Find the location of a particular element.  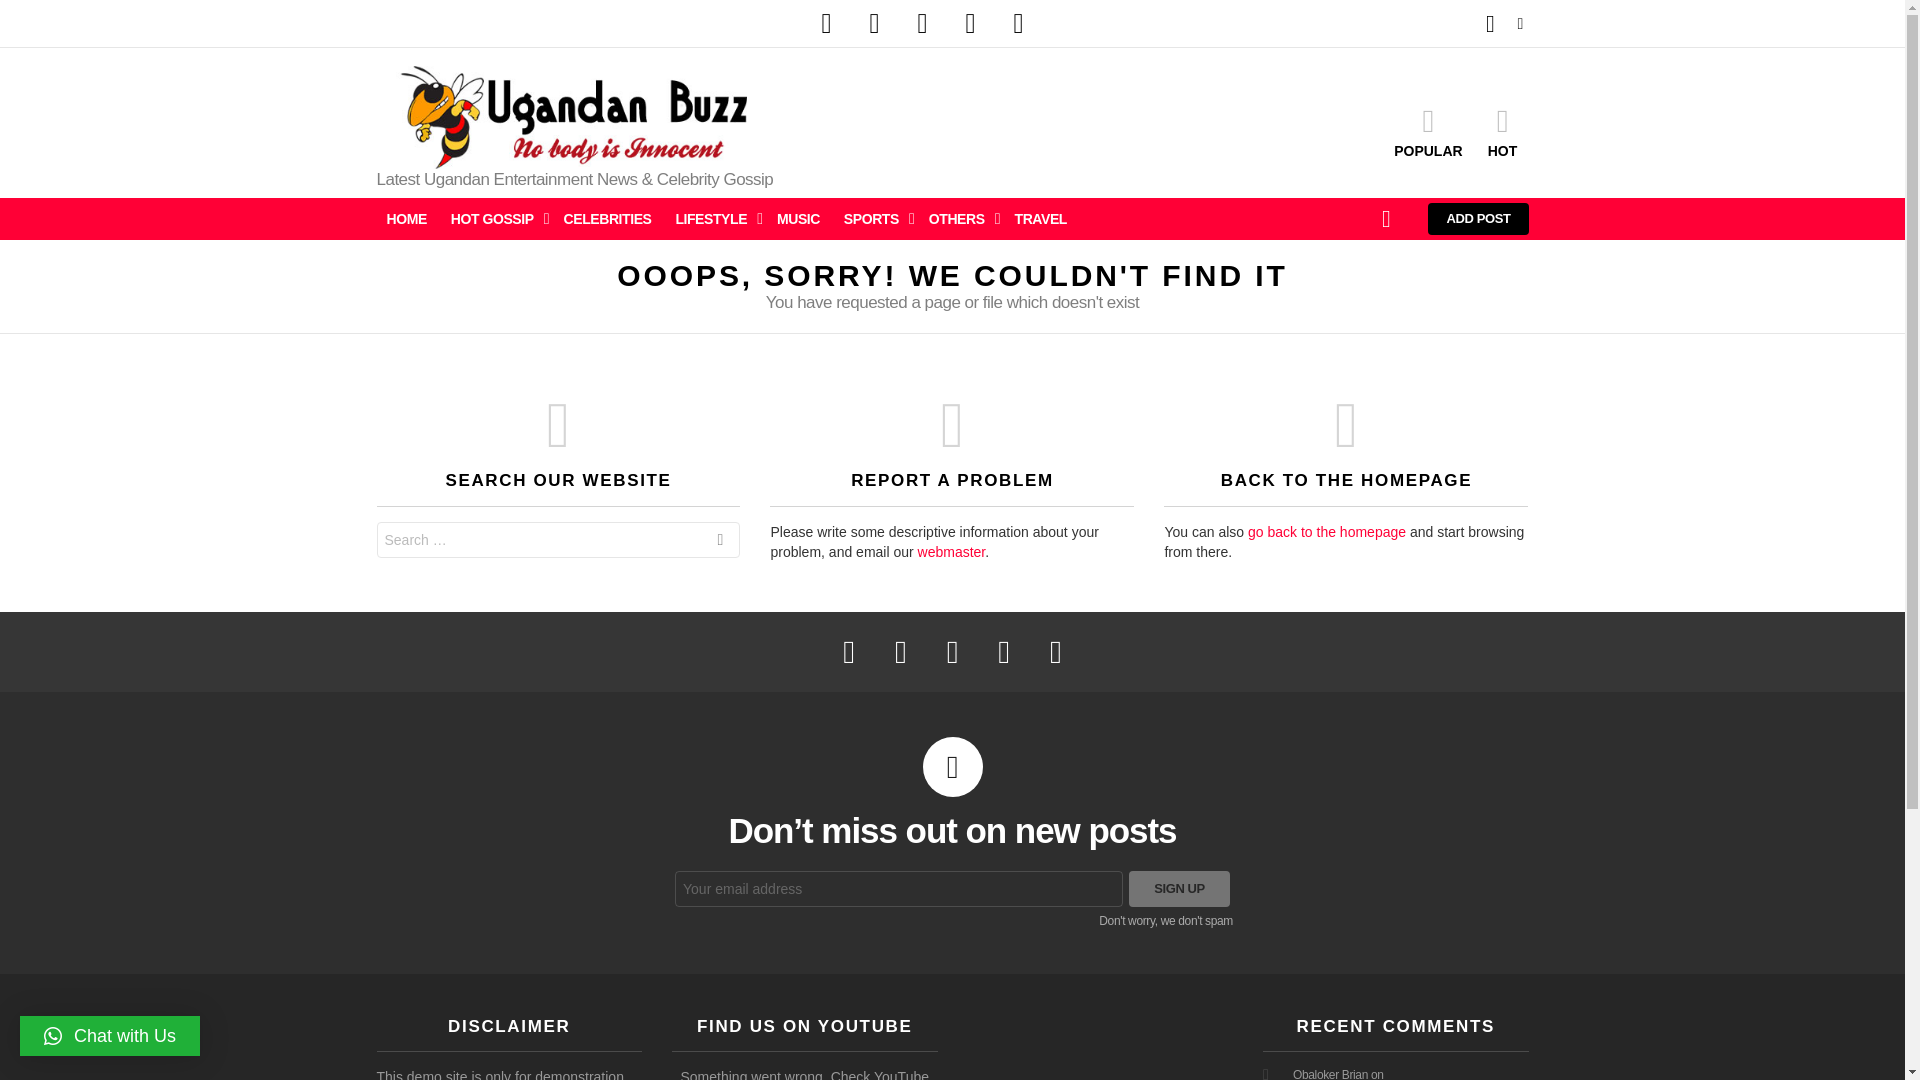

HOT is located at coordinates (1502, 131).